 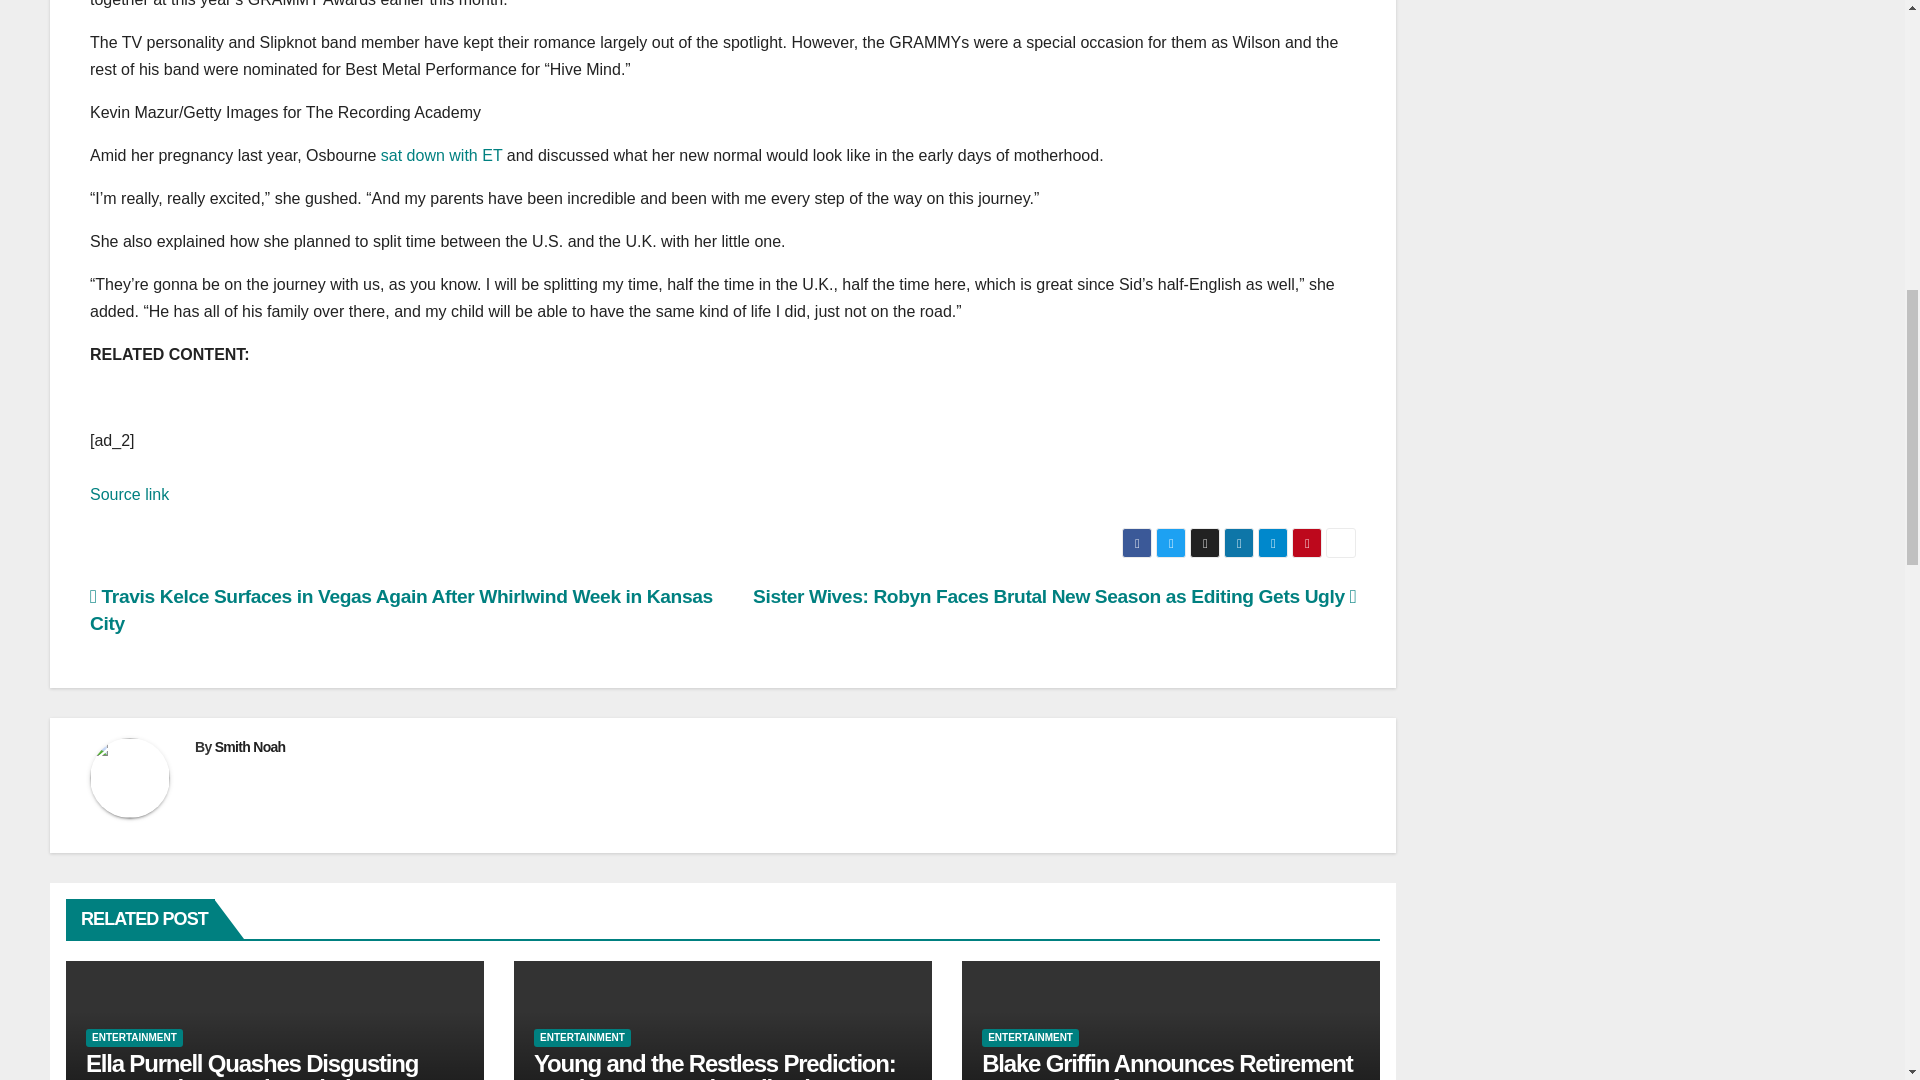 What do you see at coordinates (129, 494) in the screenshot?
I see `Source link` at bounding box center [129, 494].